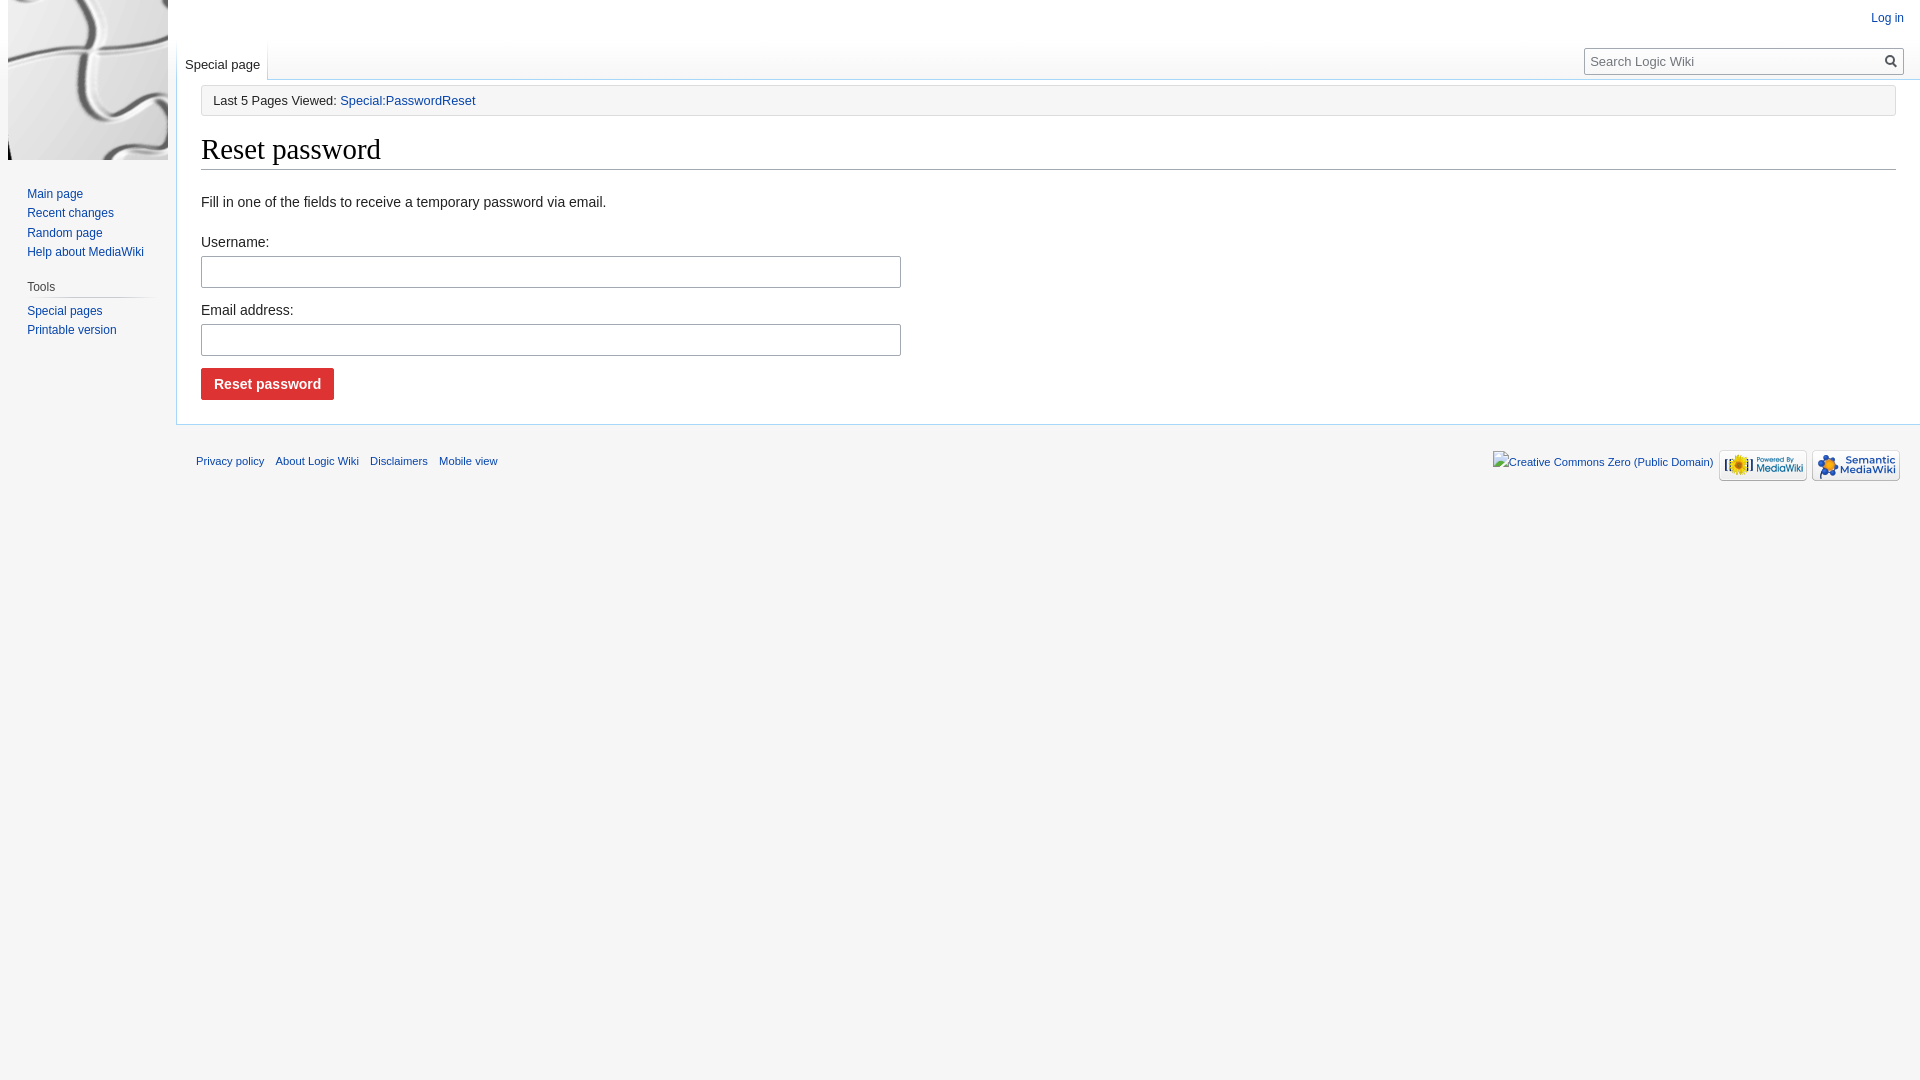 The width and height of the screenshot is (1920, 1080). I want to click on Go, so click(1891, 62).